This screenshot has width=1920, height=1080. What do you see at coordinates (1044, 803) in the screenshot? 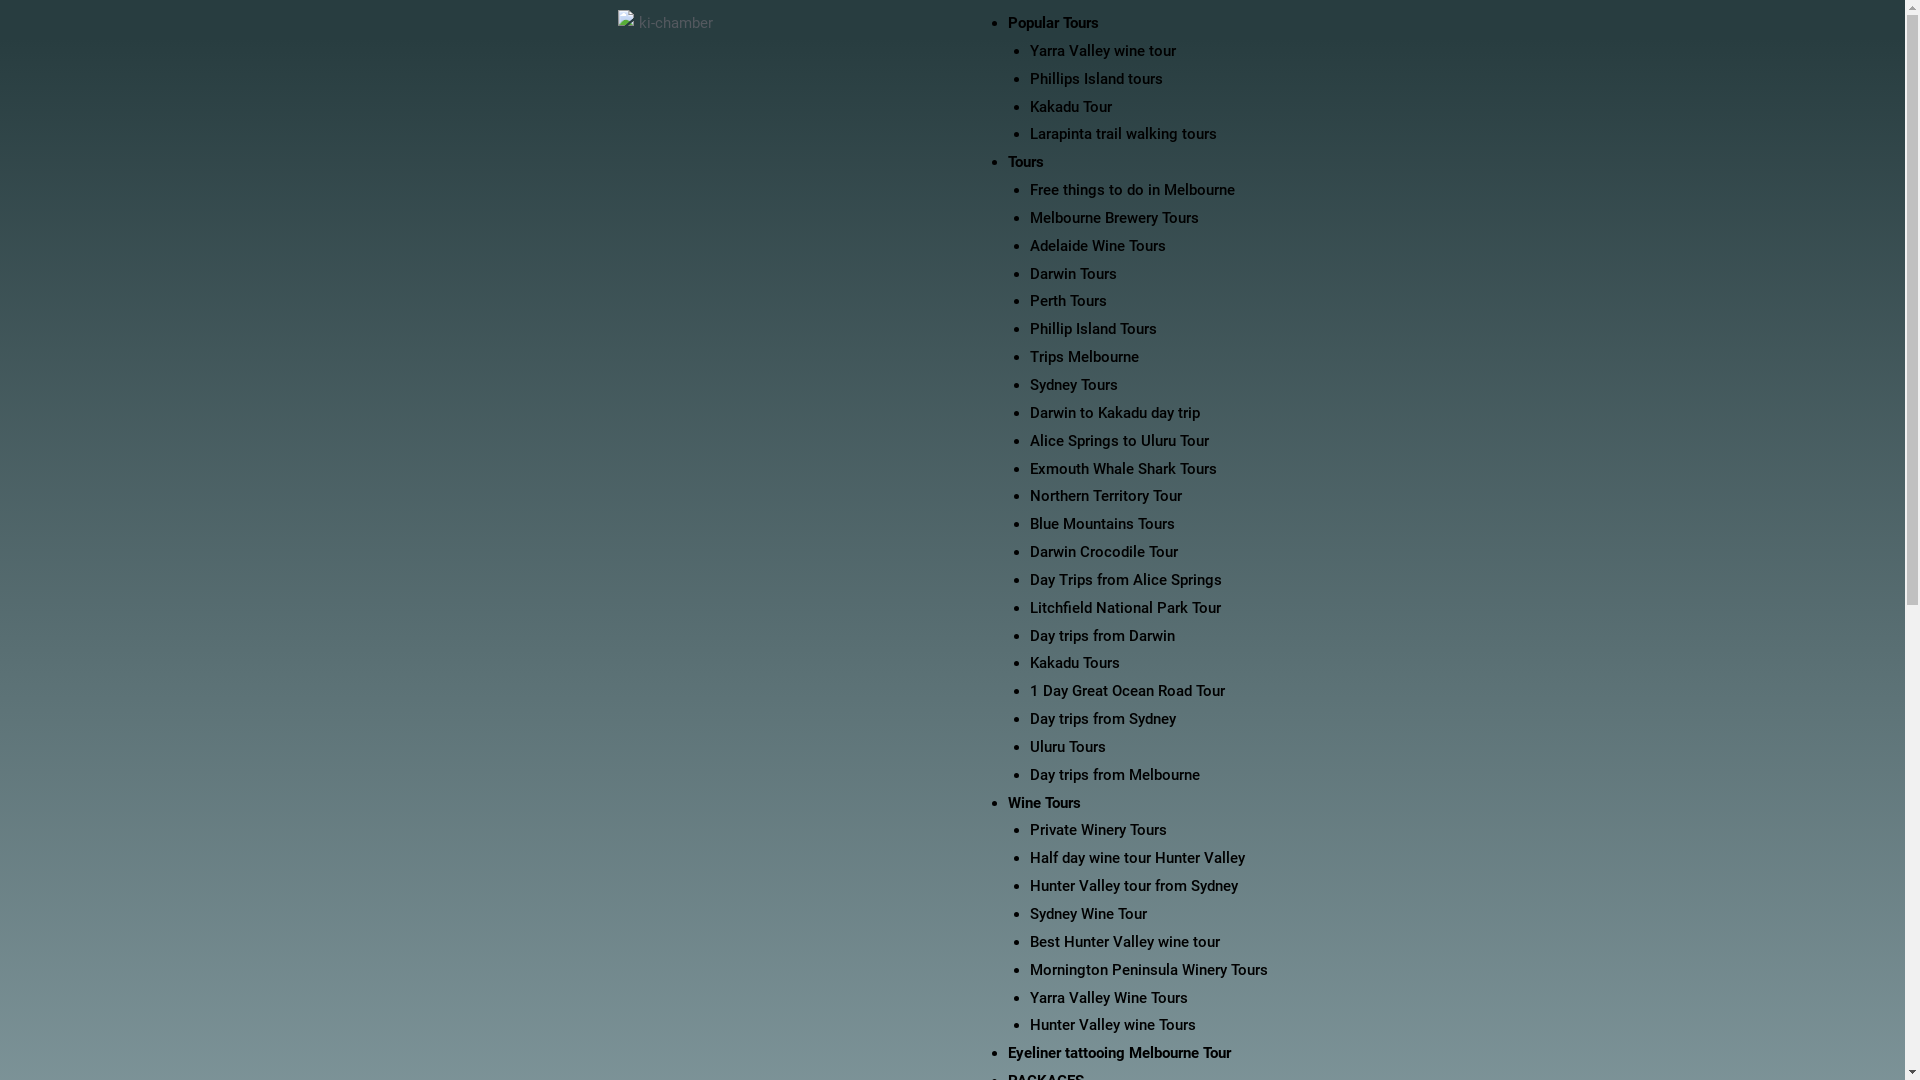
I see `Wine Tours` at bounding box center [1044, 803].